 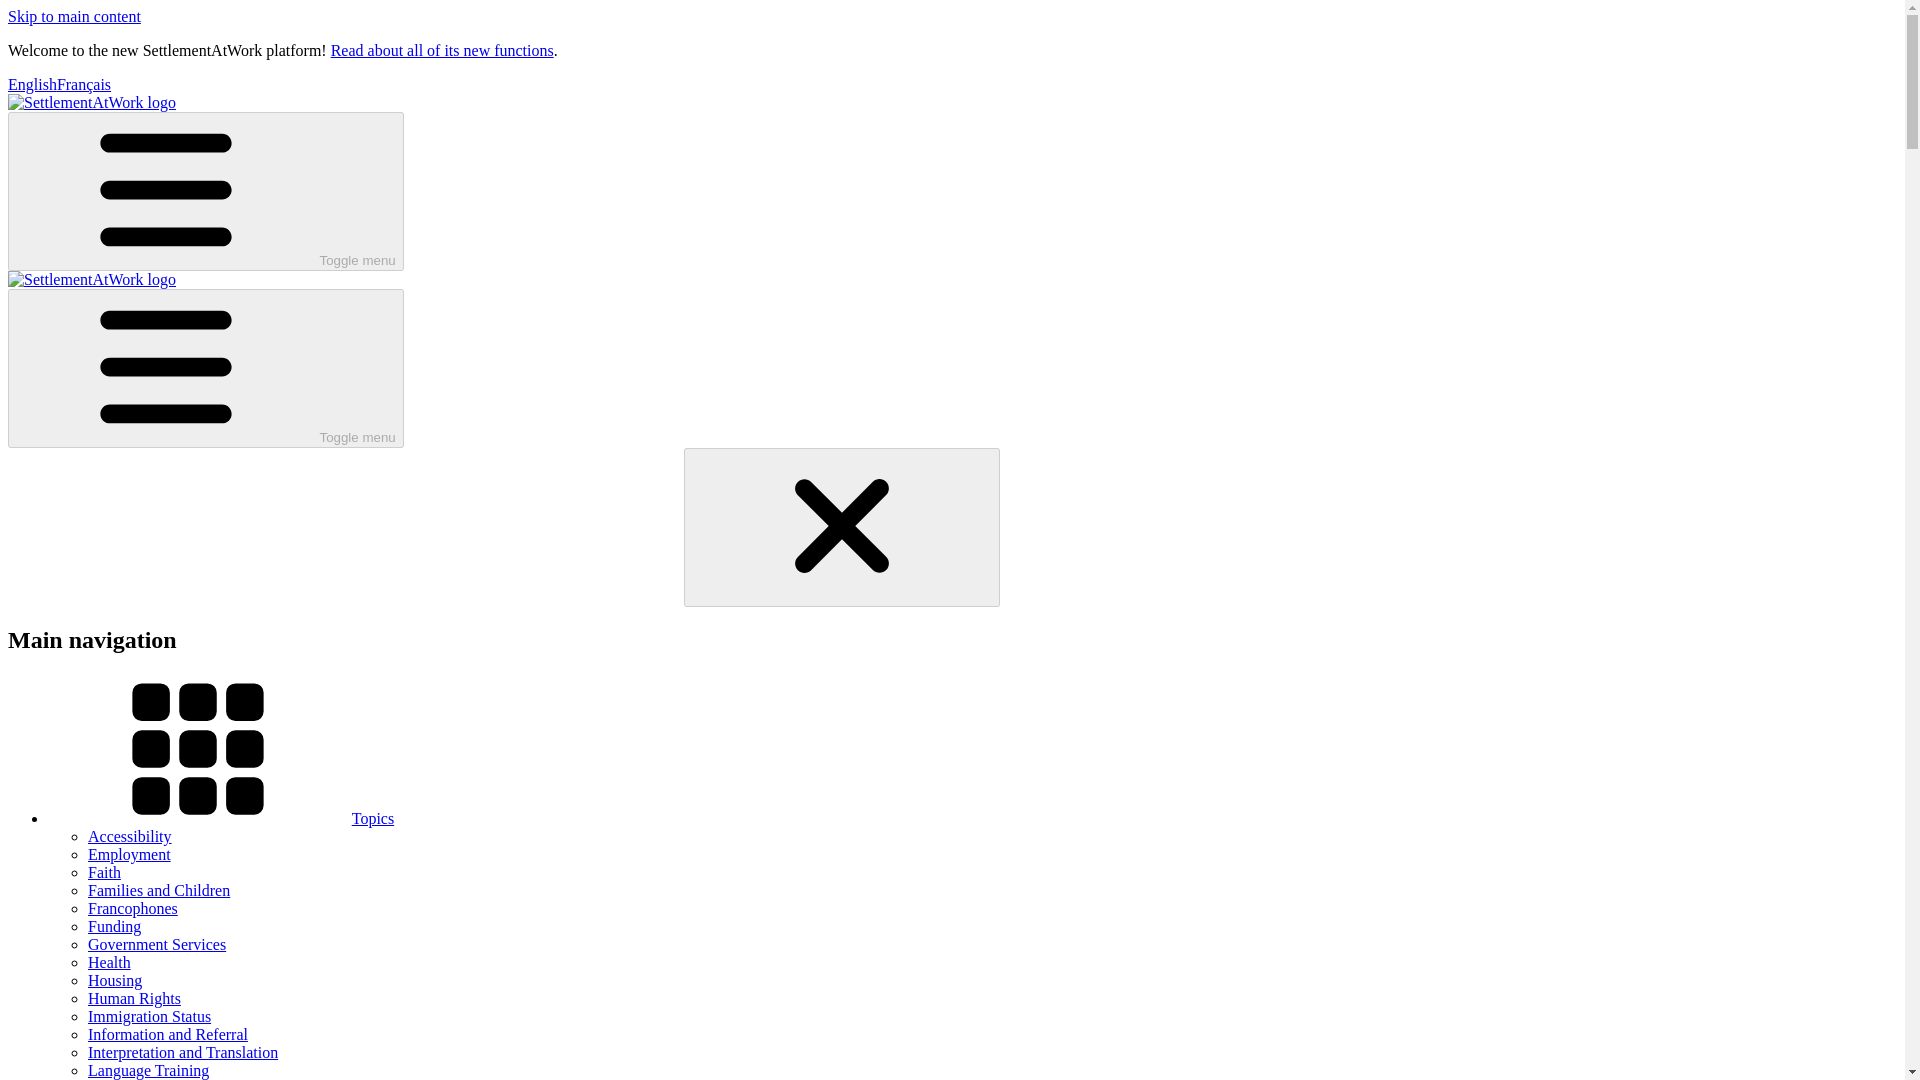 What do you see at coordinates (32, 84) in the screenshot?
I see `English` at bounding box center [32, 84].